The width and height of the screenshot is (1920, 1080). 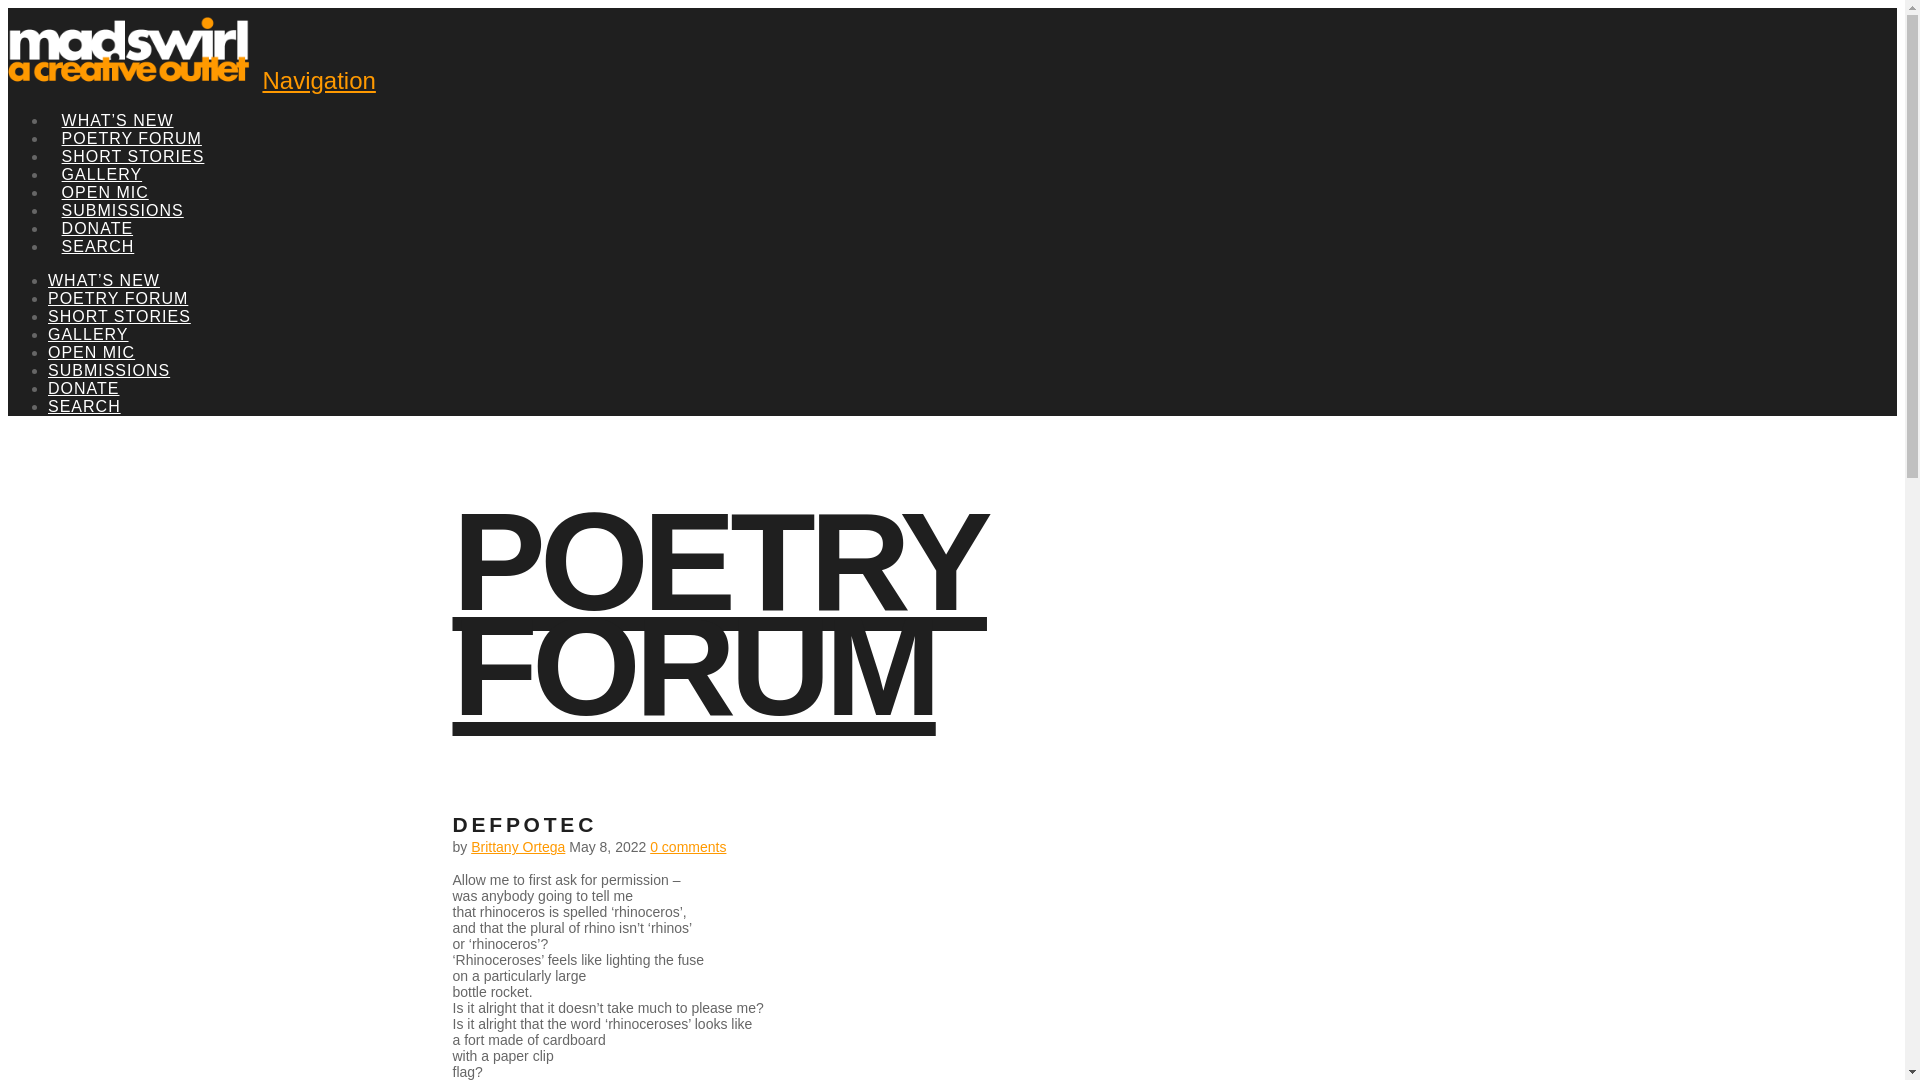 I want to click on POETRY FORUM, so click(x=718, y=614).